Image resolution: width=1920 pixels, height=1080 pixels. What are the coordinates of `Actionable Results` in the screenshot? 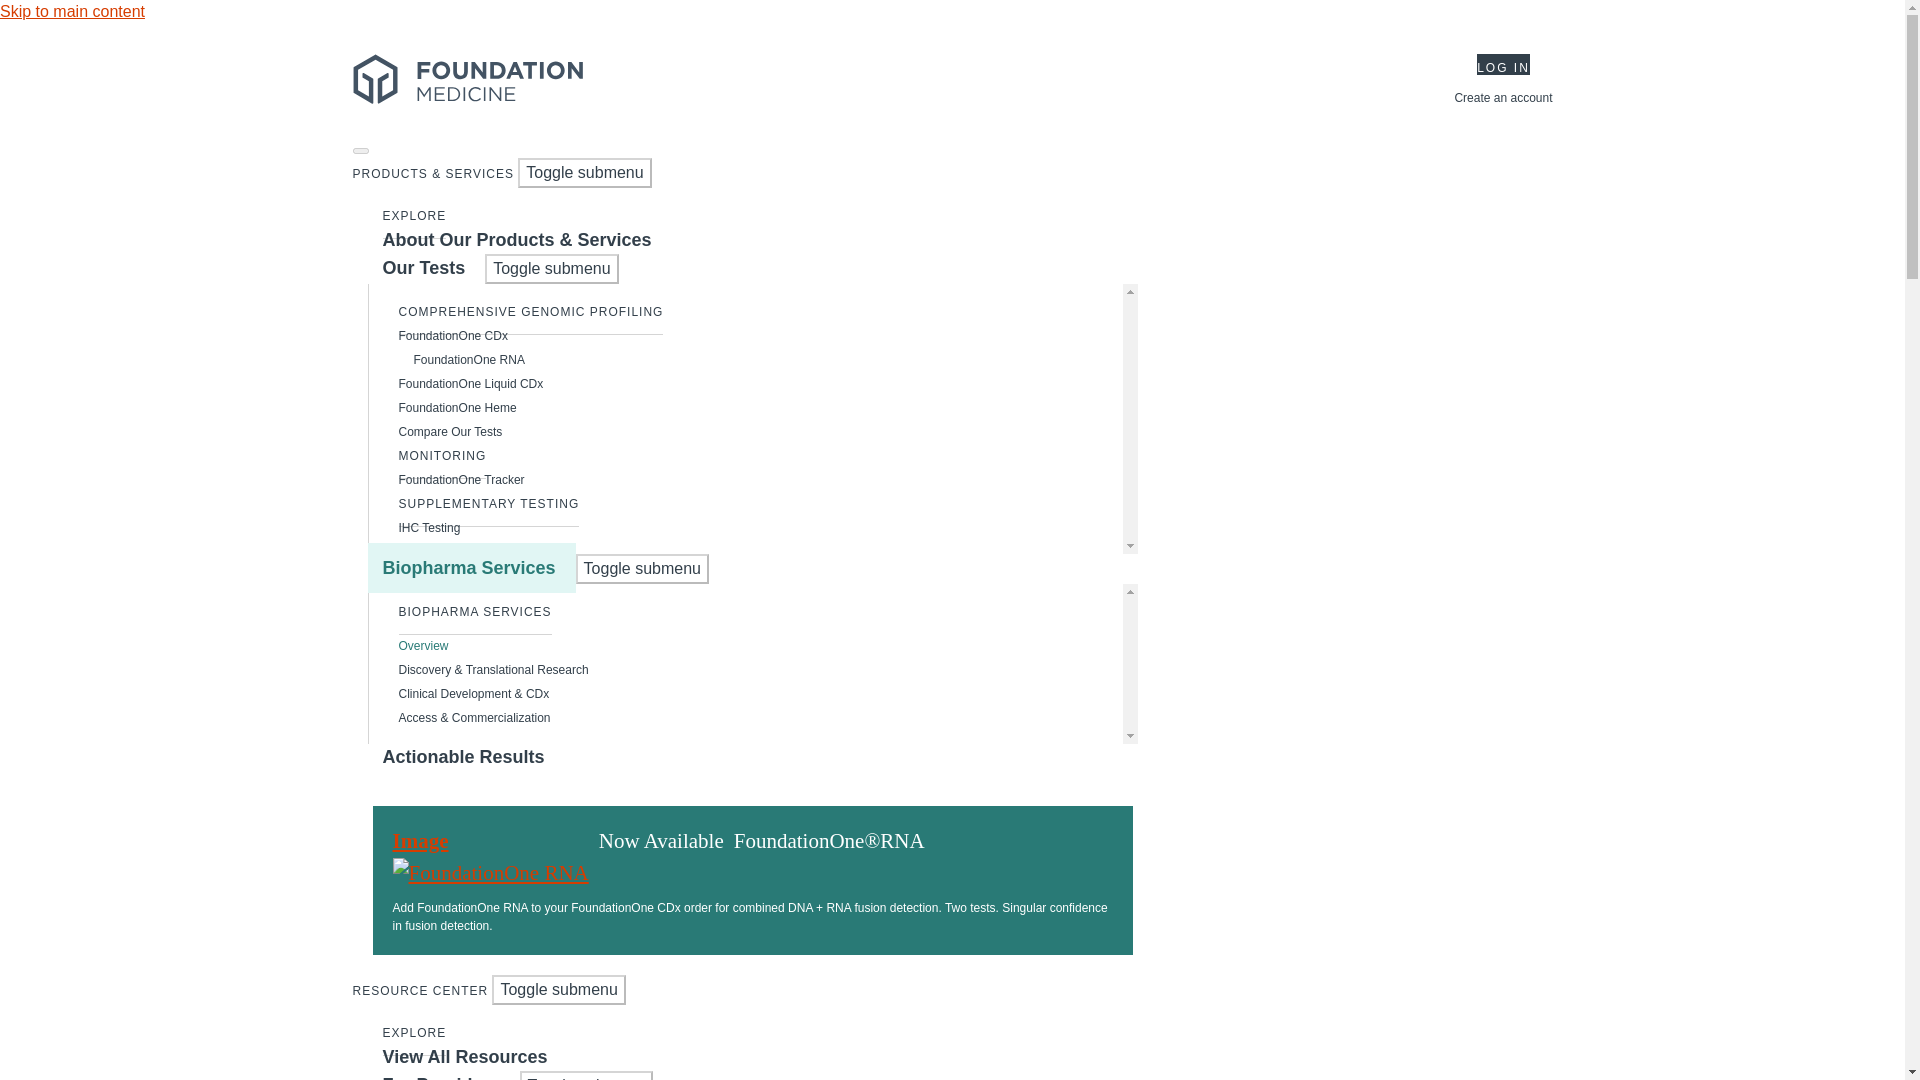 It's located at (464, 756).